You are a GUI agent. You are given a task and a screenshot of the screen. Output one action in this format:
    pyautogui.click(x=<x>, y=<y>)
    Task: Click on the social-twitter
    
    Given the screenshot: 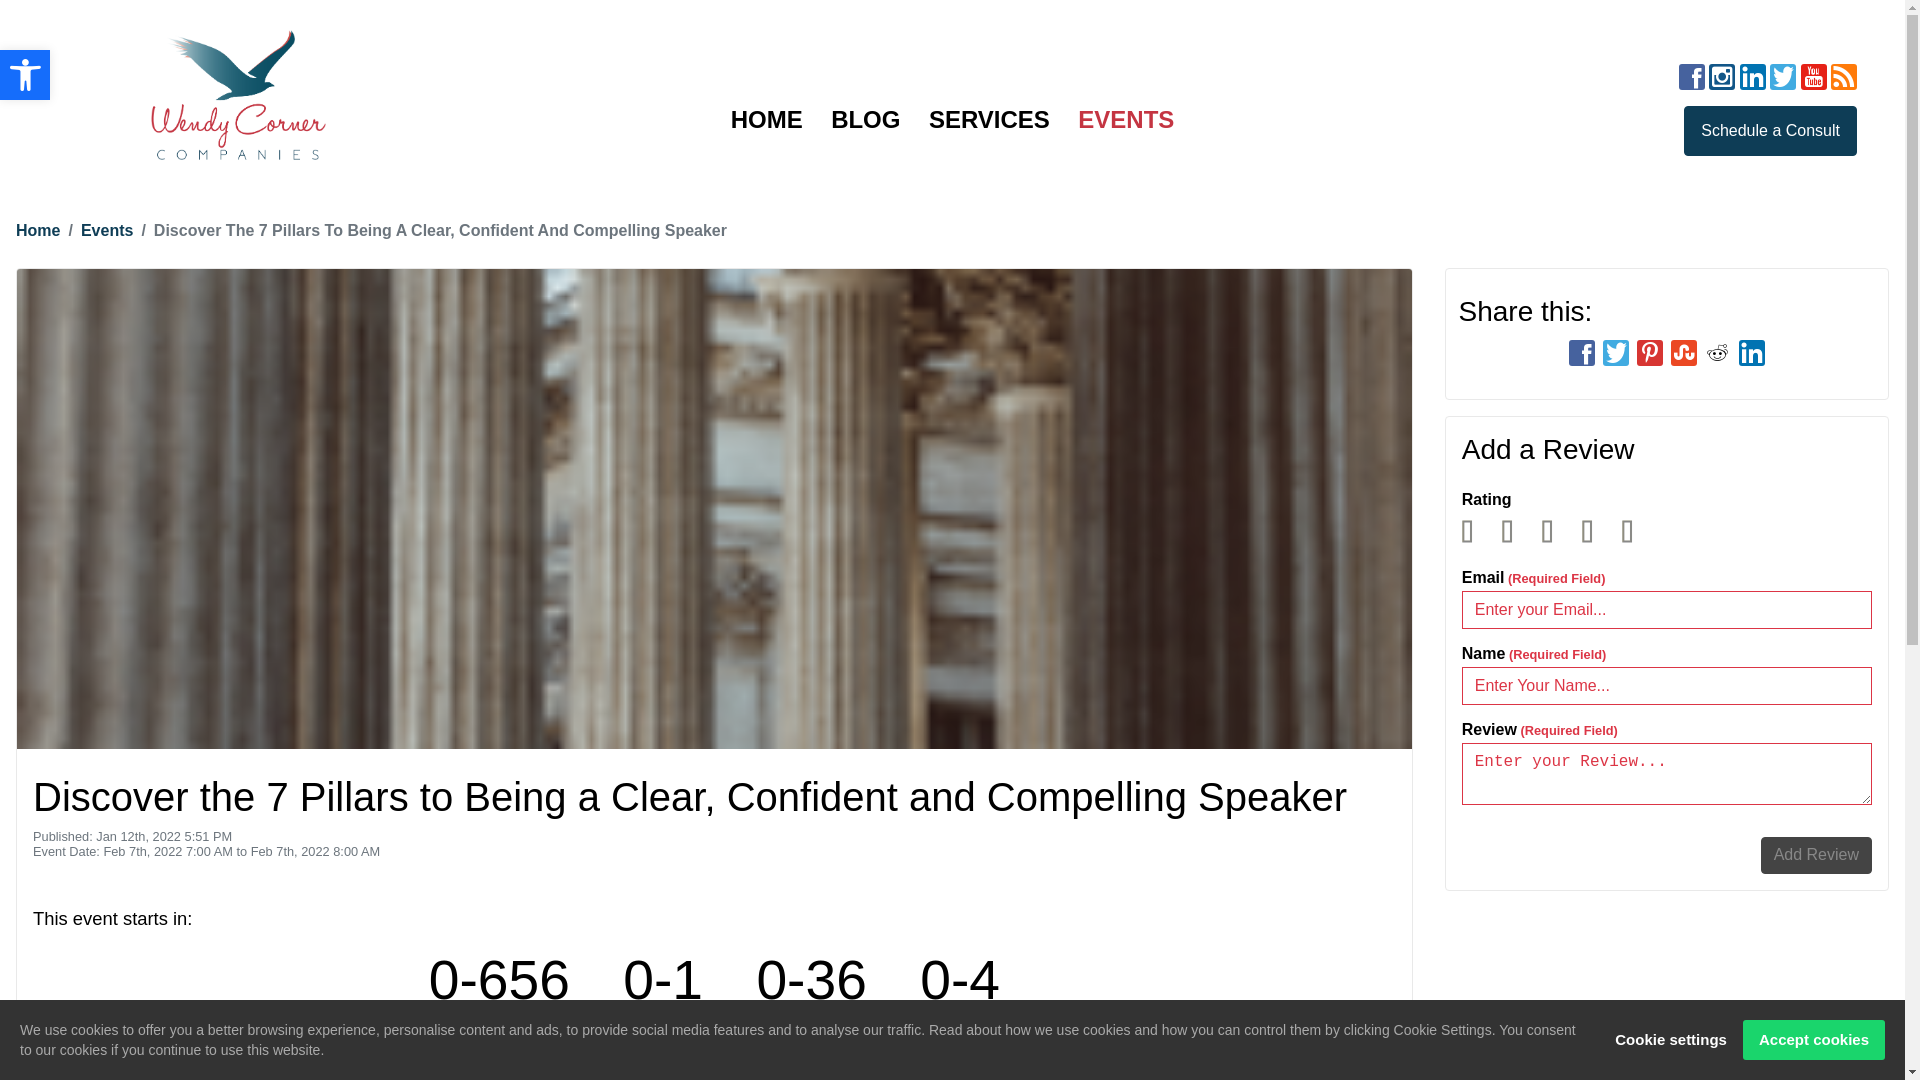 What is the action you would take?
    pyautogui.click(x=1783, y=72)
    